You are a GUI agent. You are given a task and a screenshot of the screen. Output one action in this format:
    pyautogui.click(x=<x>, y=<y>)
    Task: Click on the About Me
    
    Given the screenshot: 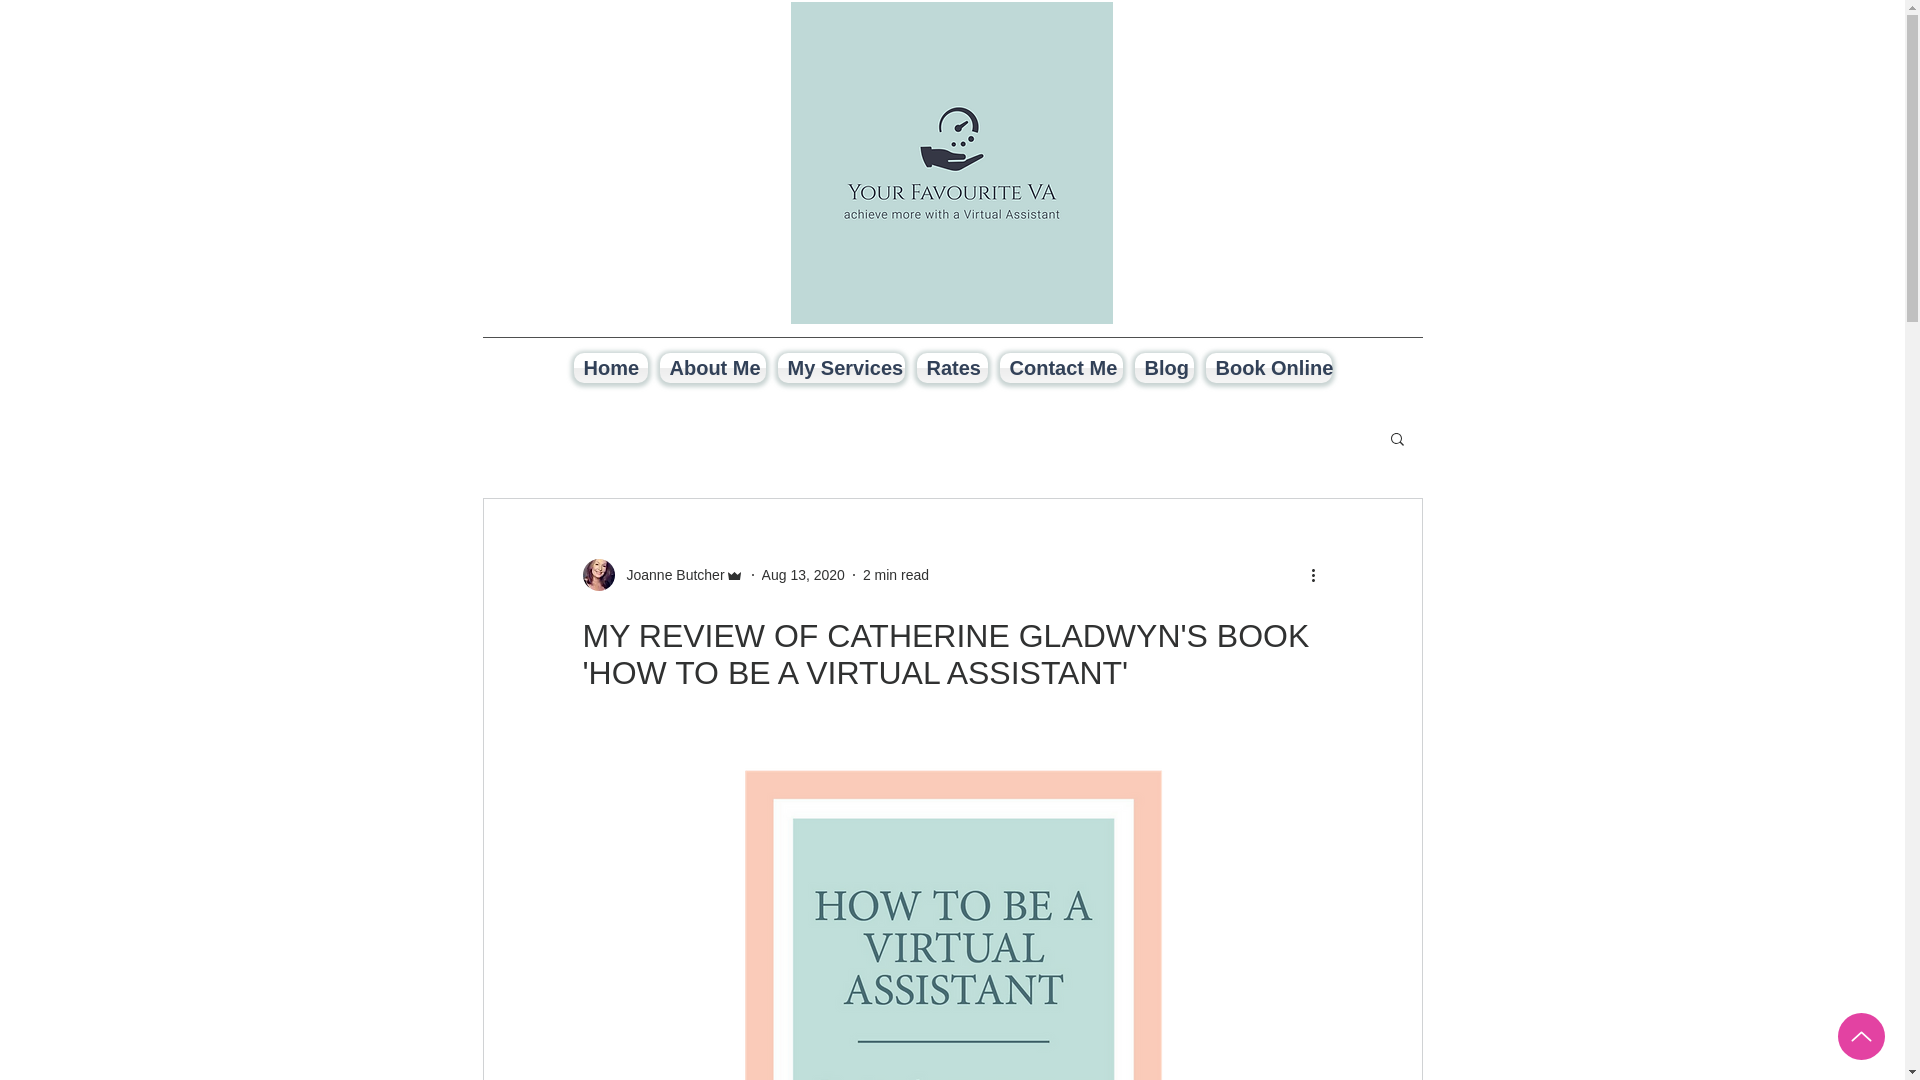 What is the action you would take?
    pyautogui.click(x=712, y=368)
    